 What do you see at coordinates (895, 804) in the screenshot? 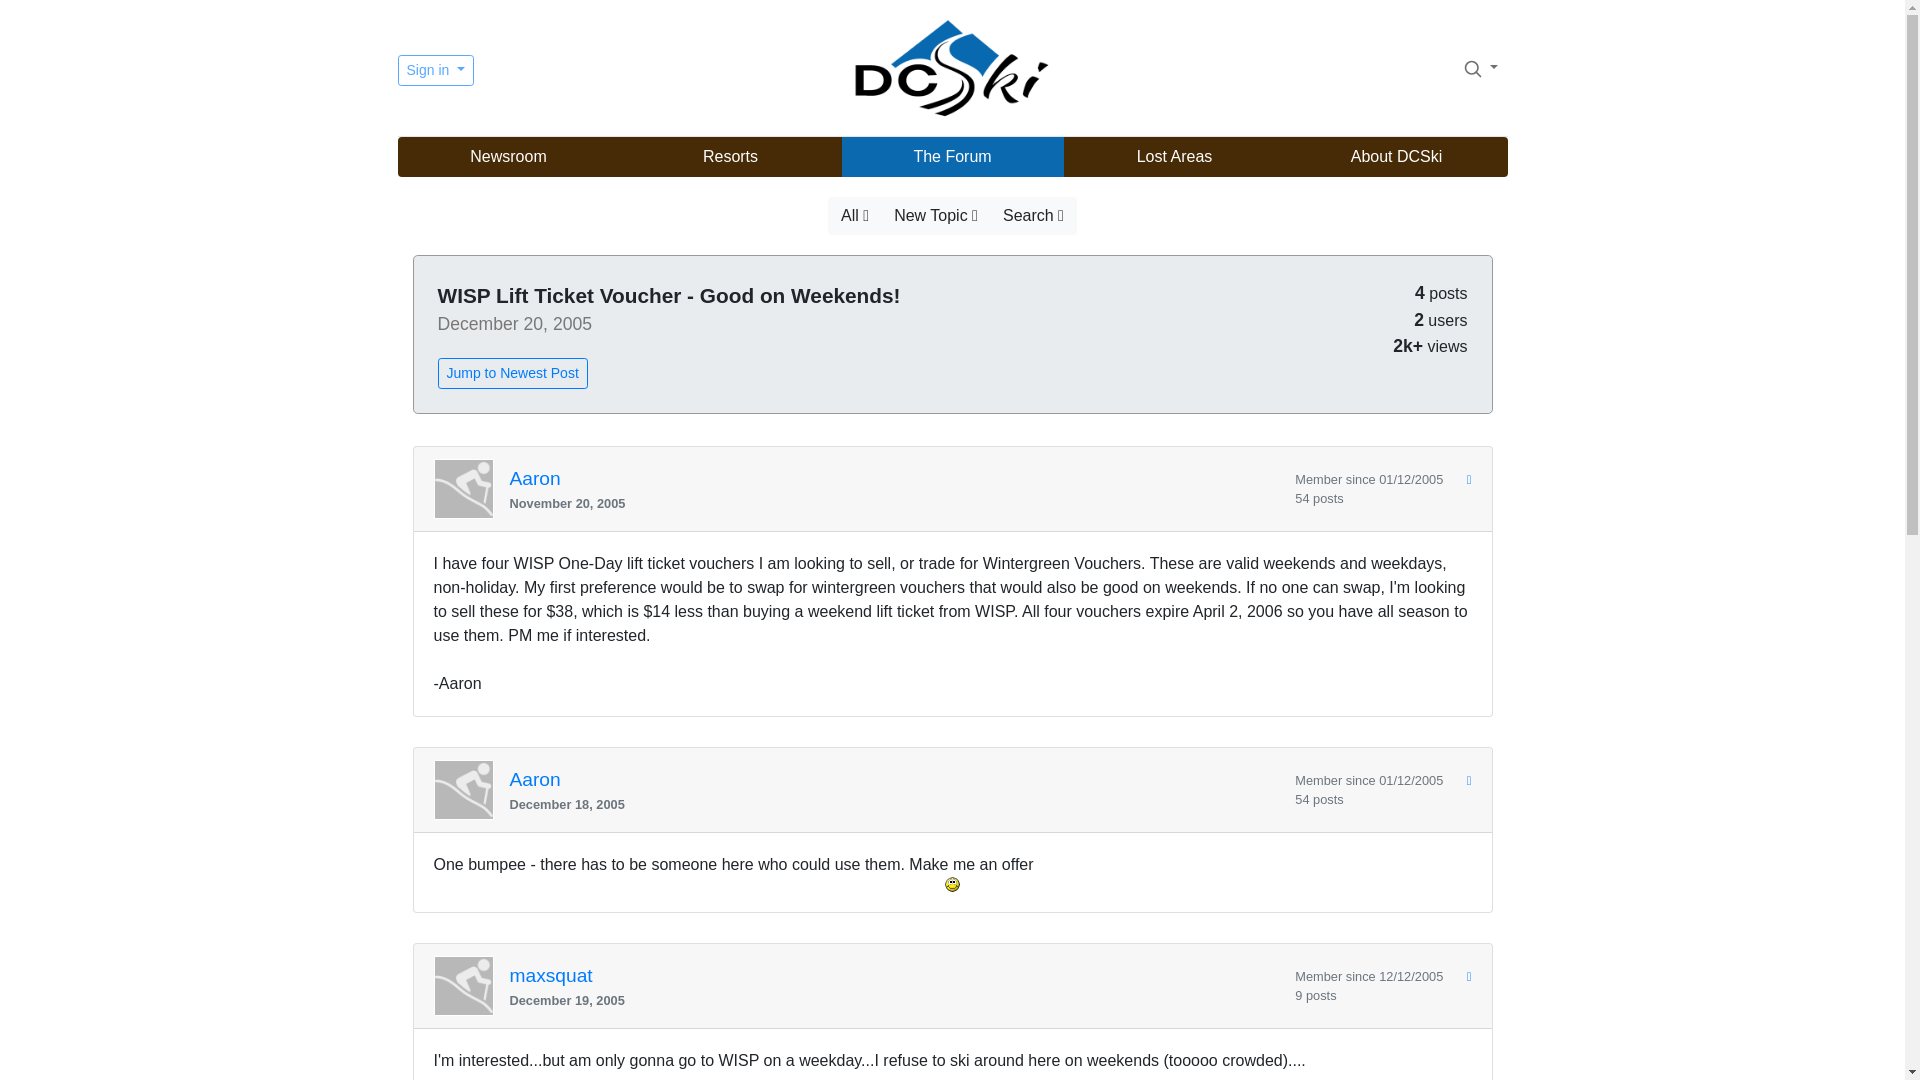
I see `December 18, 2005 at 09:38 pm` at bounding box center [895, 804].